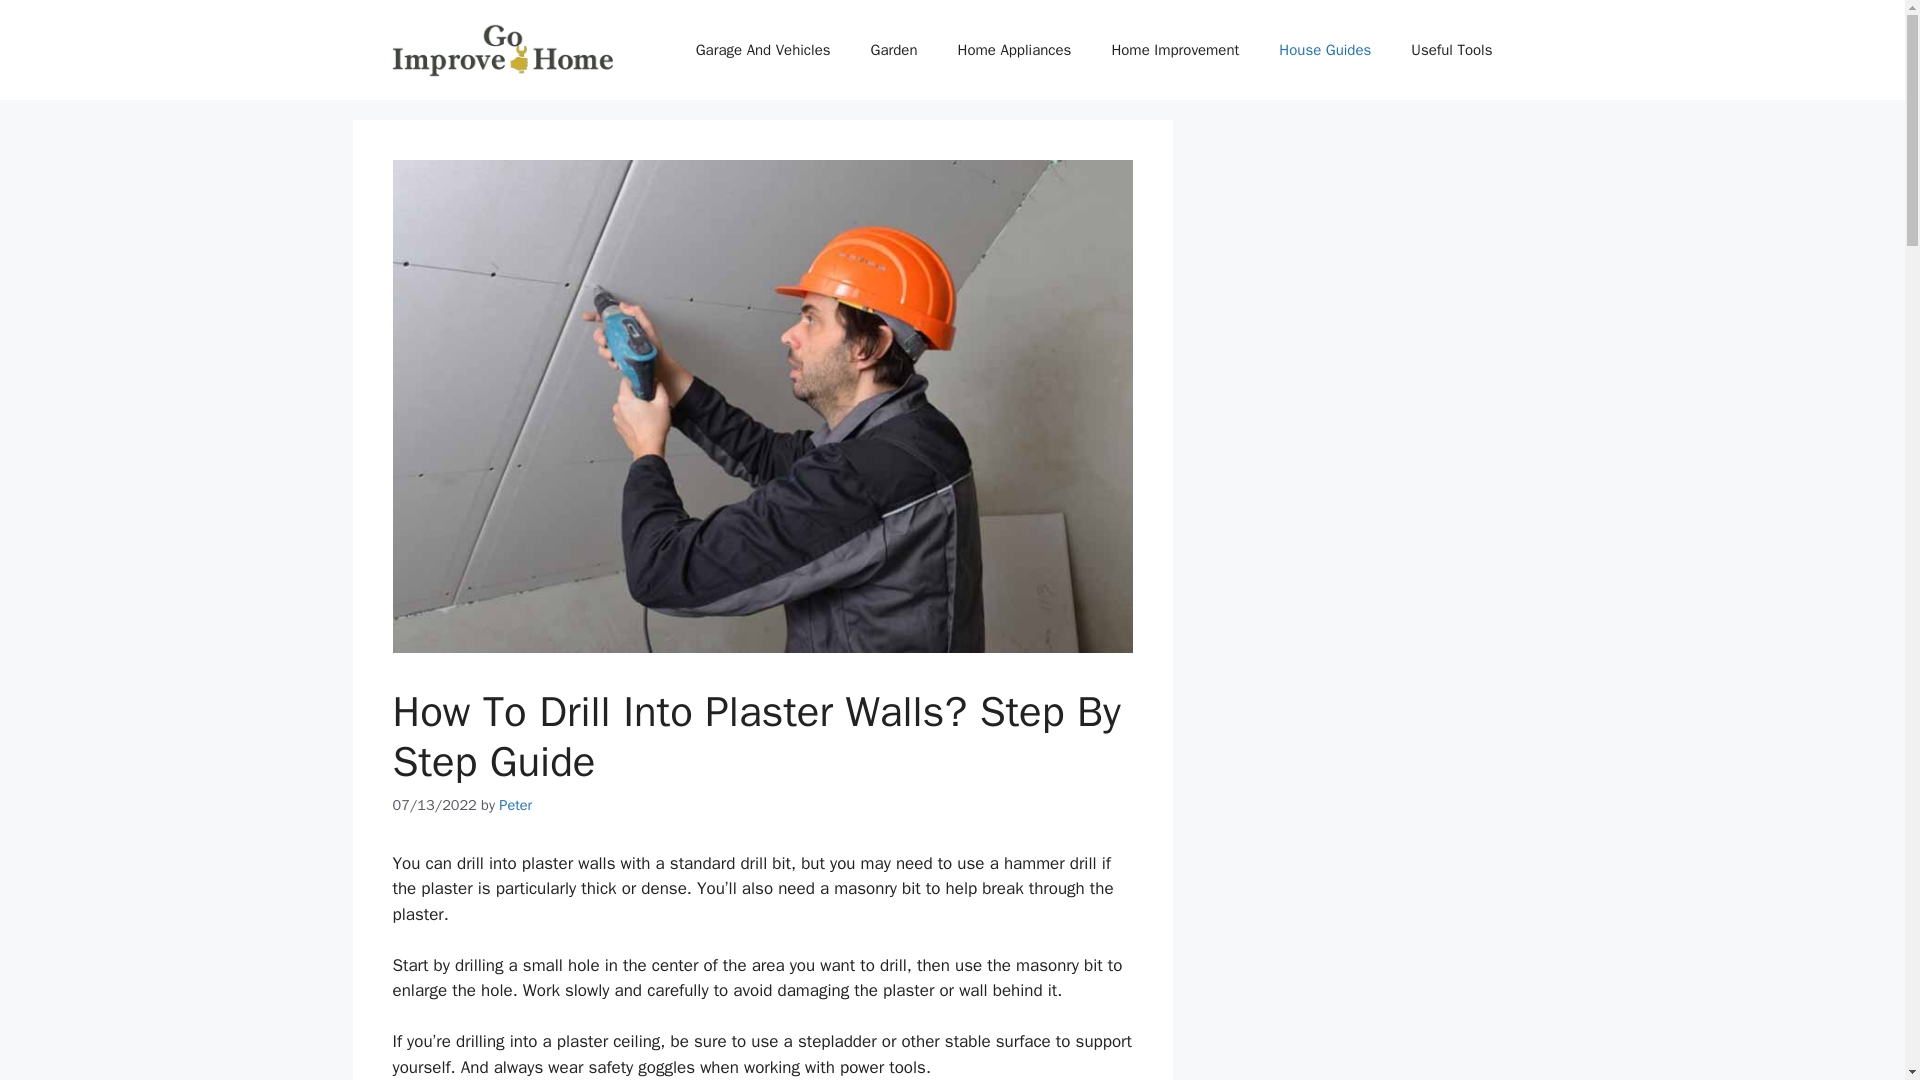 This screenshot has width=1920, height=1080. What do you see at coordinates (515, 804) in the screenshot?
I see `View all posts by Peter` at bounding box center [515, 804].